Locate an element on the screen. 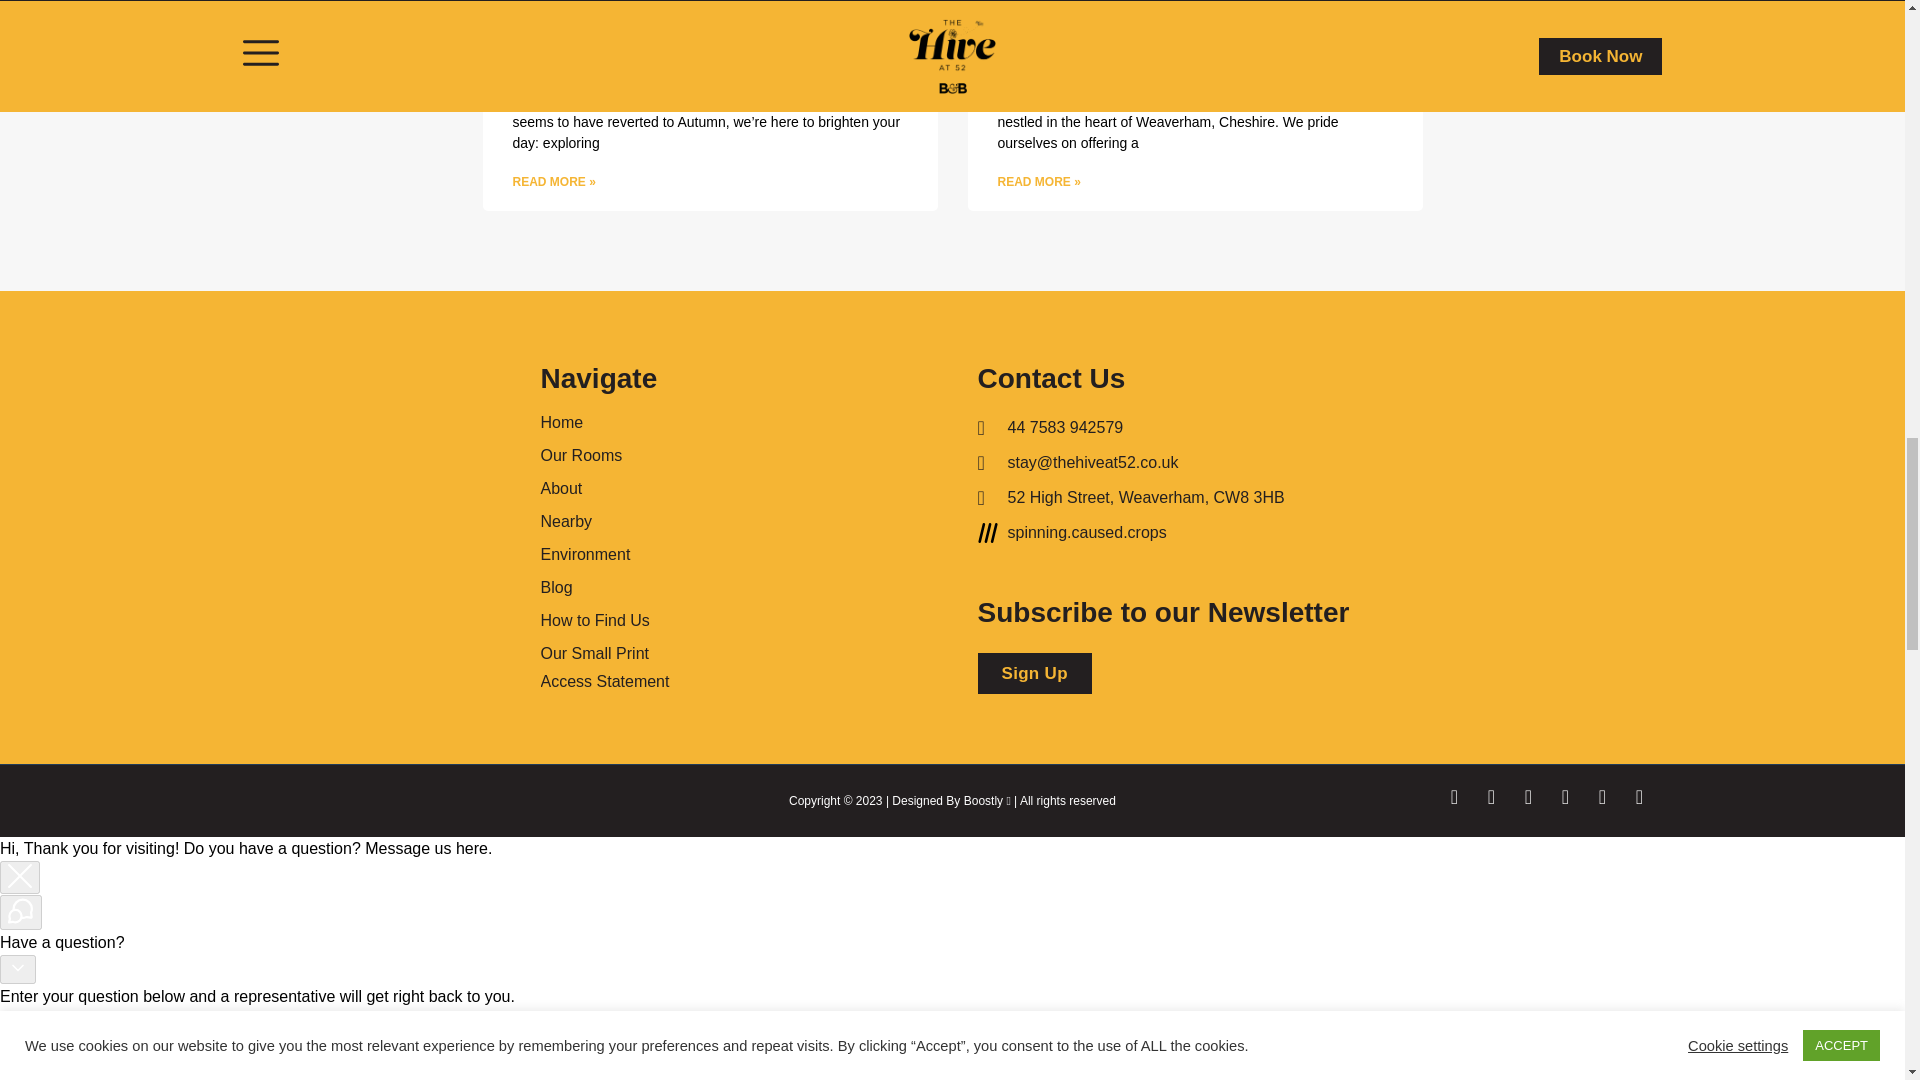 The height and width of the screenshot is (1080, 1920). Home is located at coordinates (602, 422).